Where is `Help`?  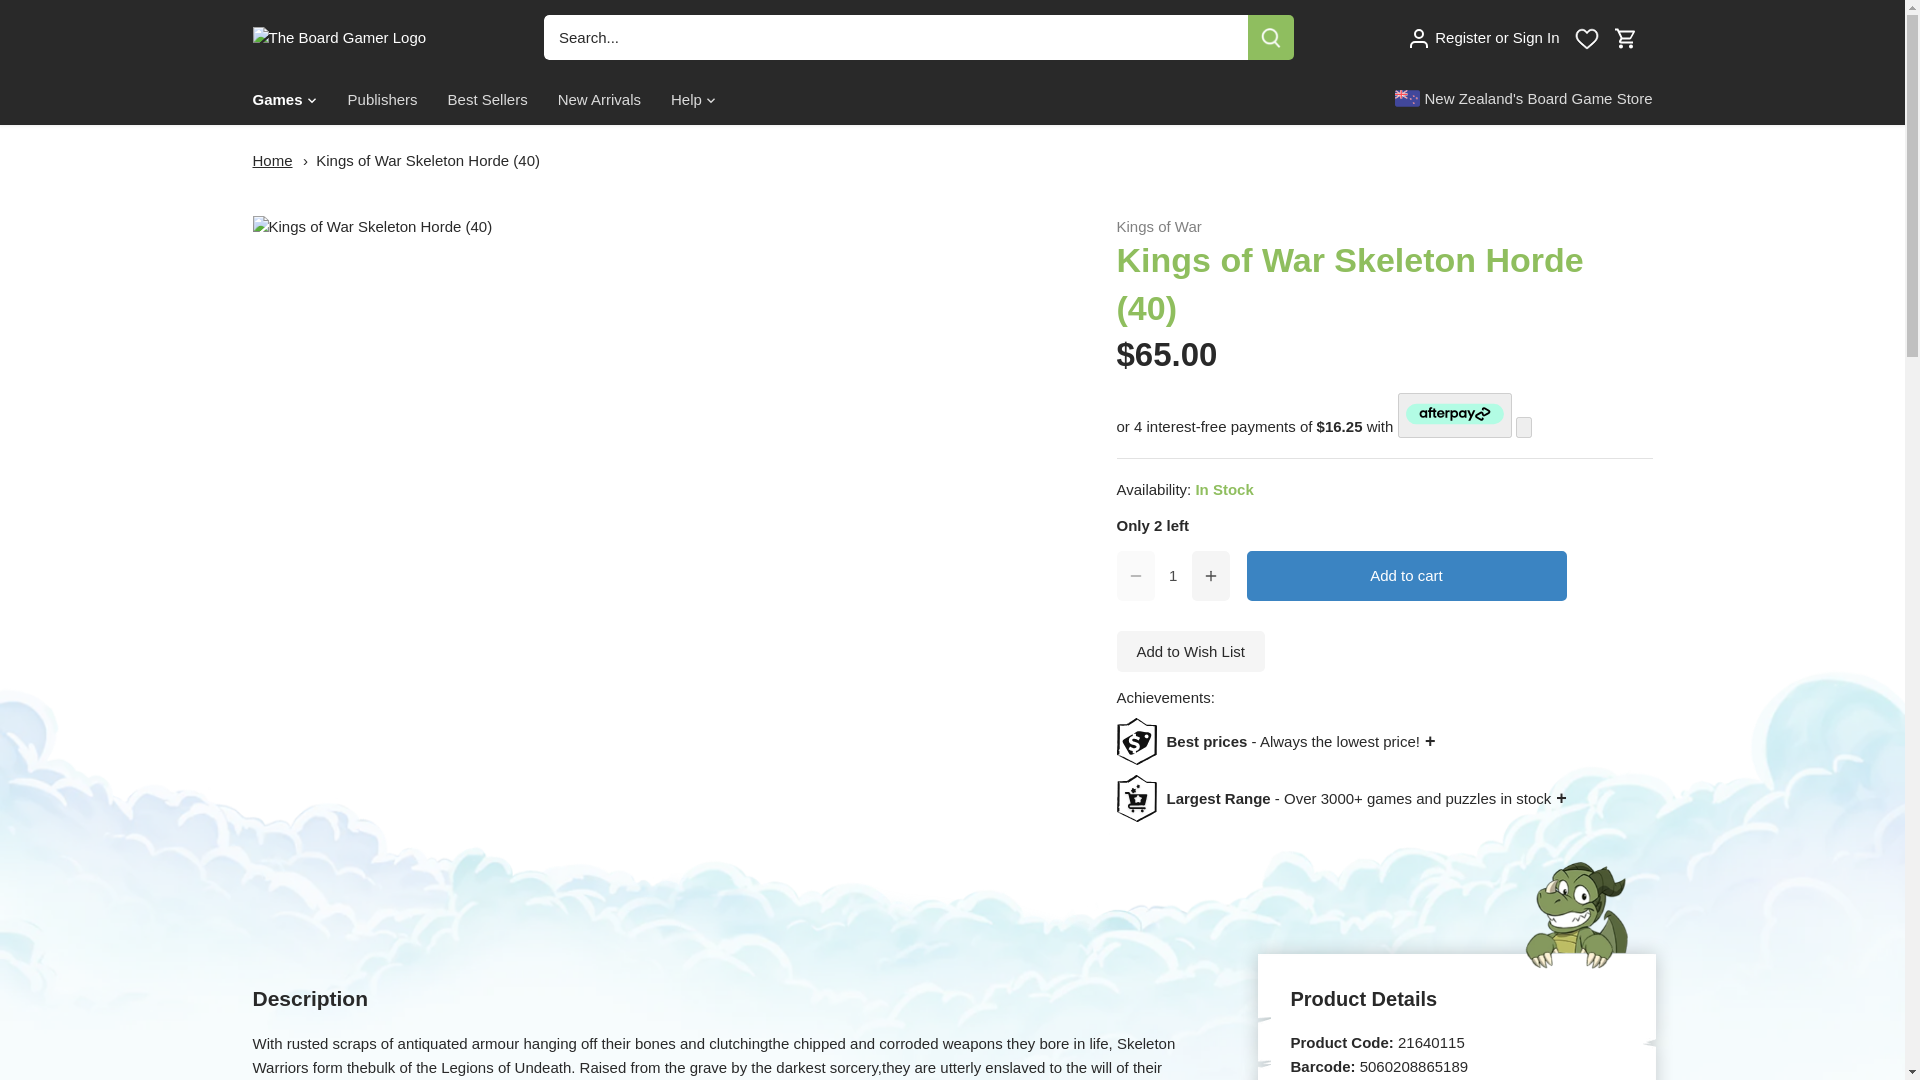
Help is located at coordinates (686, 100).